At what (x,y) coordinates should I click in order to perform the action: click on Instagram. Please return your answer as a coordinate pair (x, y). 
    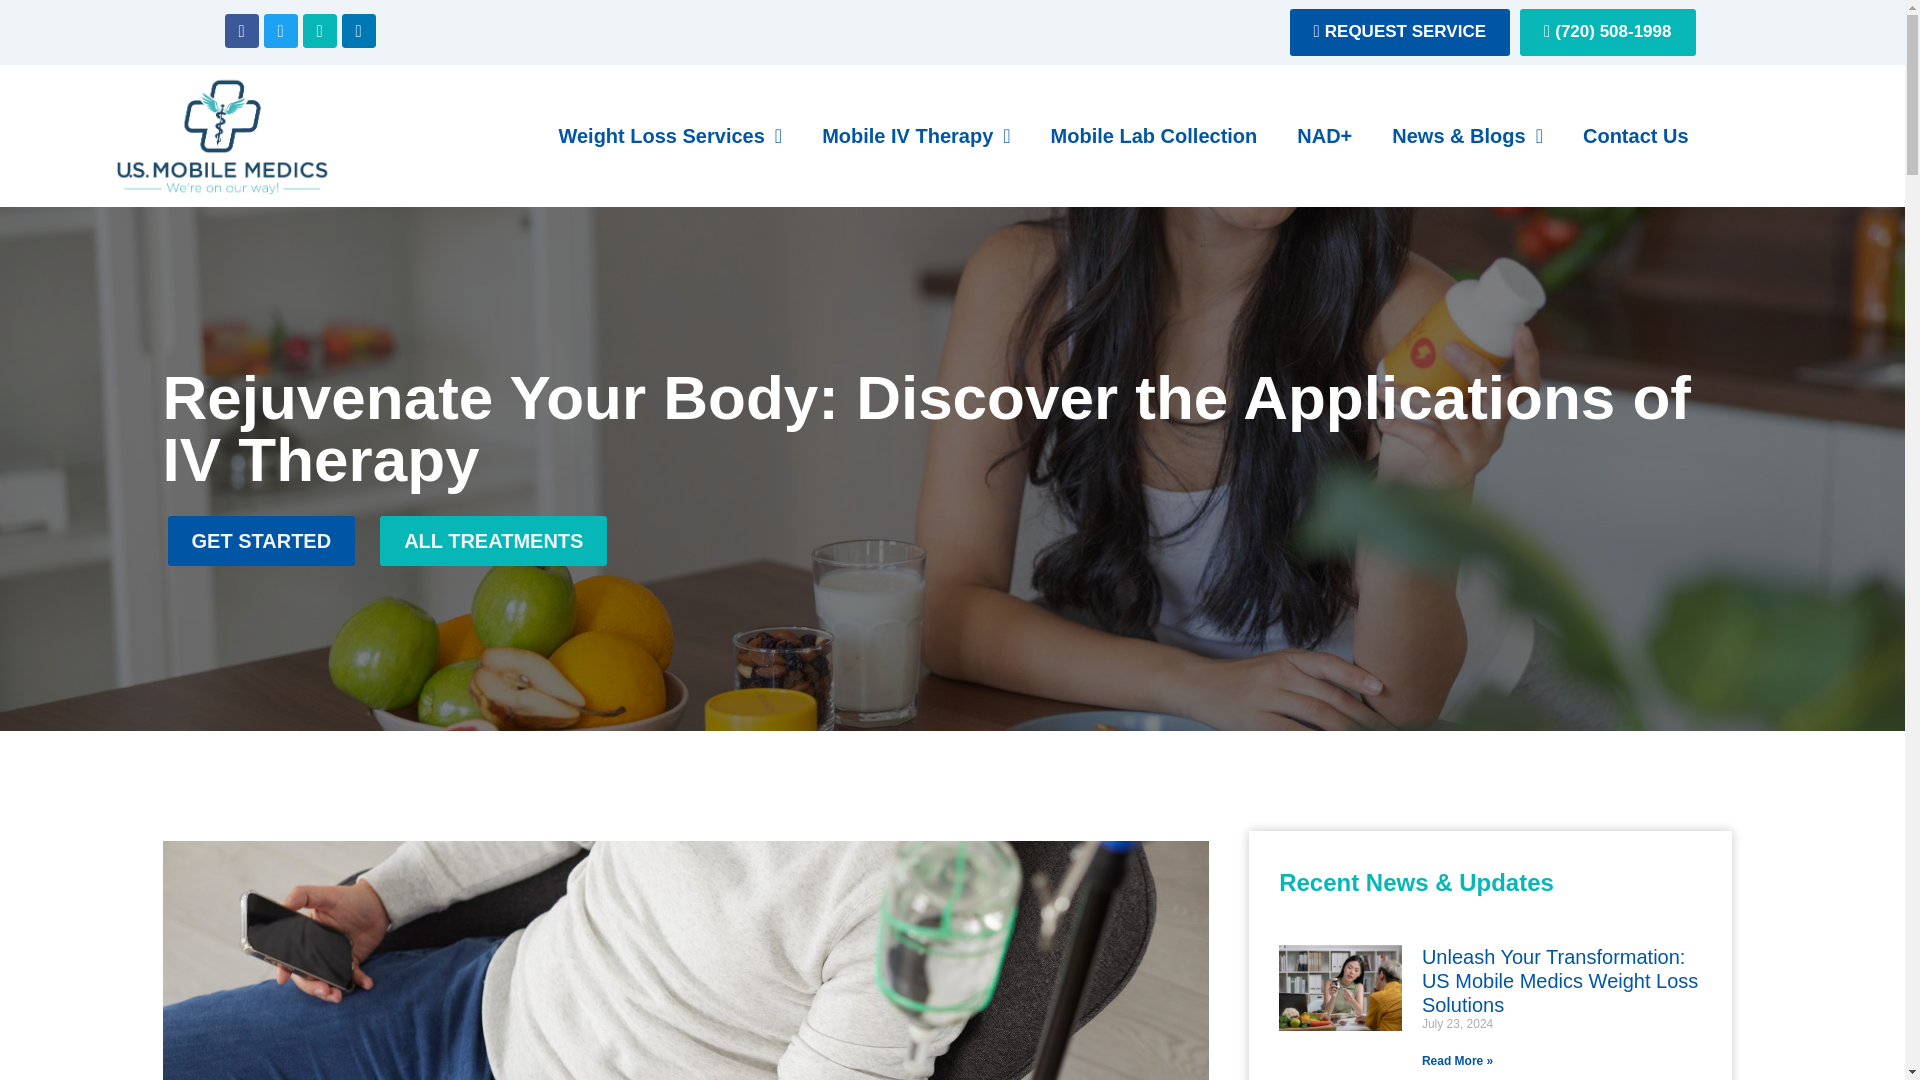
    Looking at the image, I should click on (318, 30).